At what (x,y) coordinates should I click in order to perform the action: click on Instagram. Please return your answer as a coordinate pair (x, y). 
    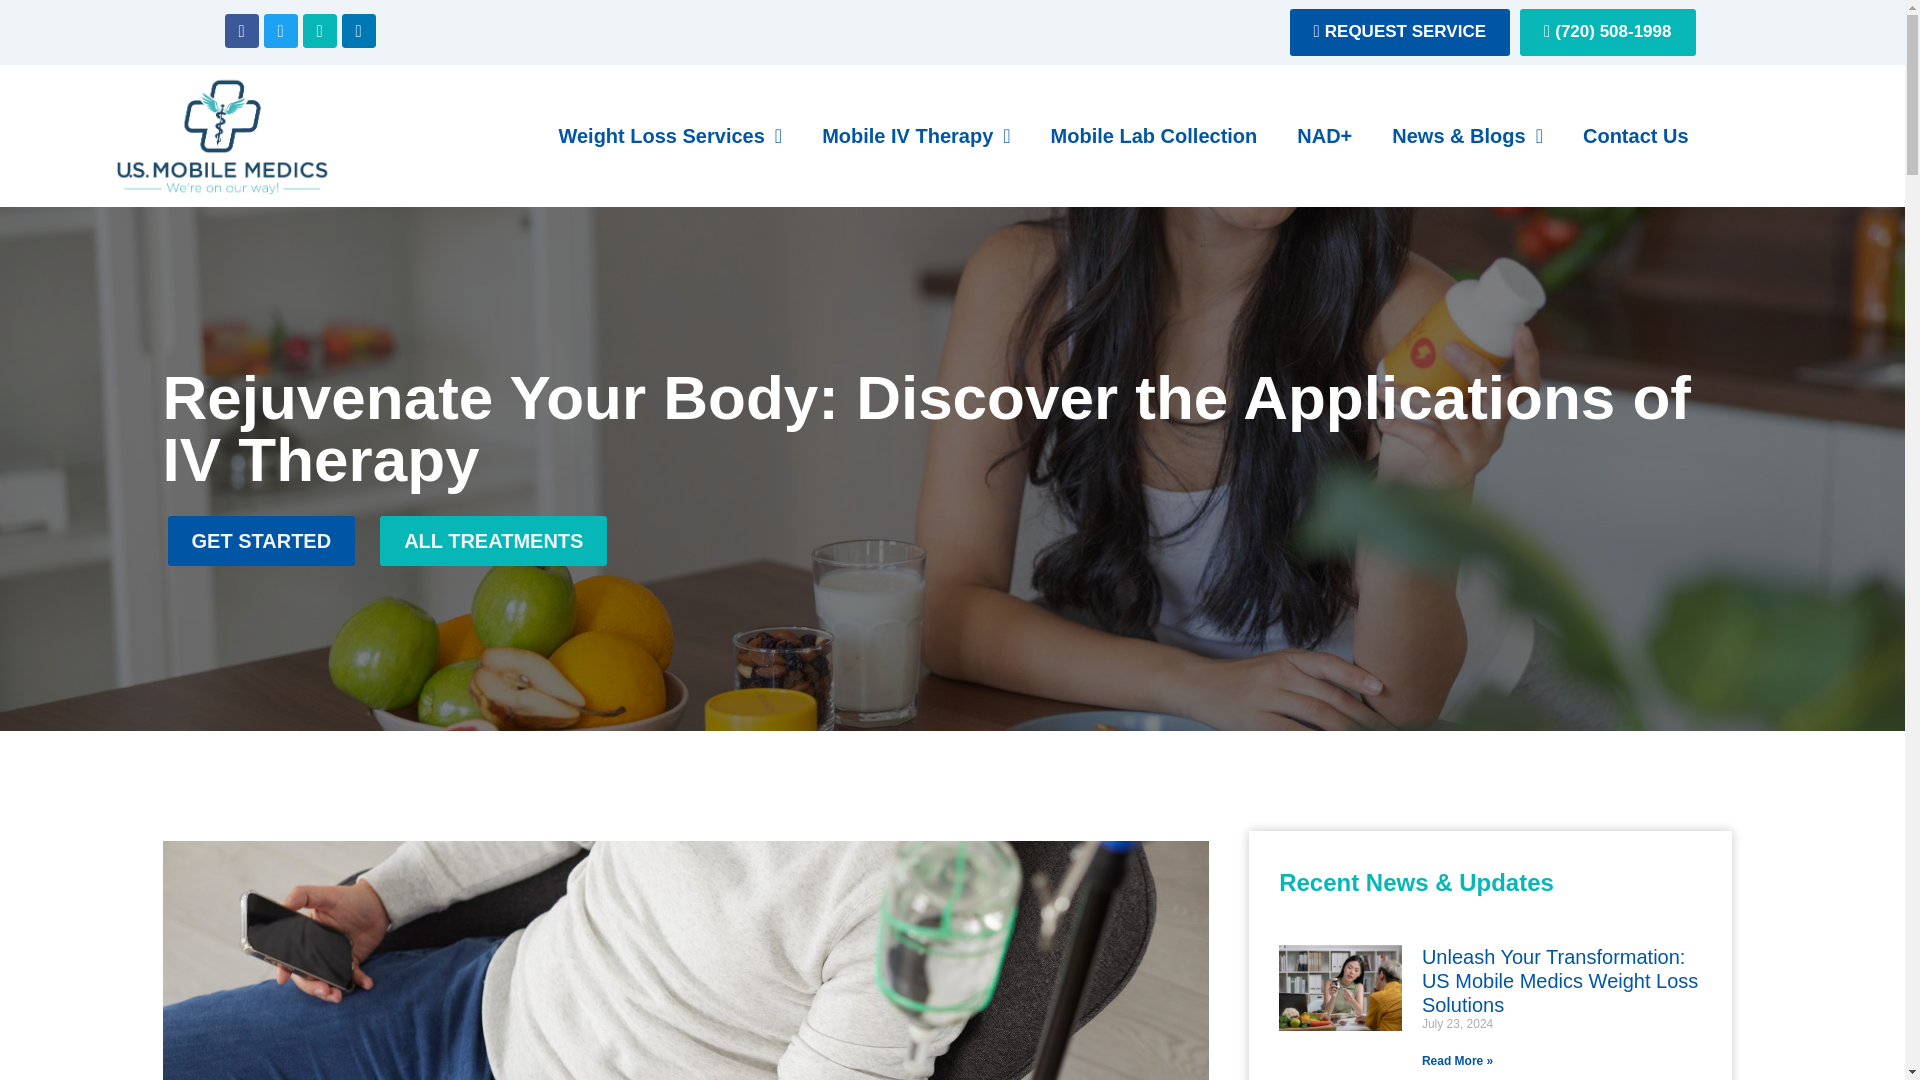
    Looking at the image, I should click on (318, 30).